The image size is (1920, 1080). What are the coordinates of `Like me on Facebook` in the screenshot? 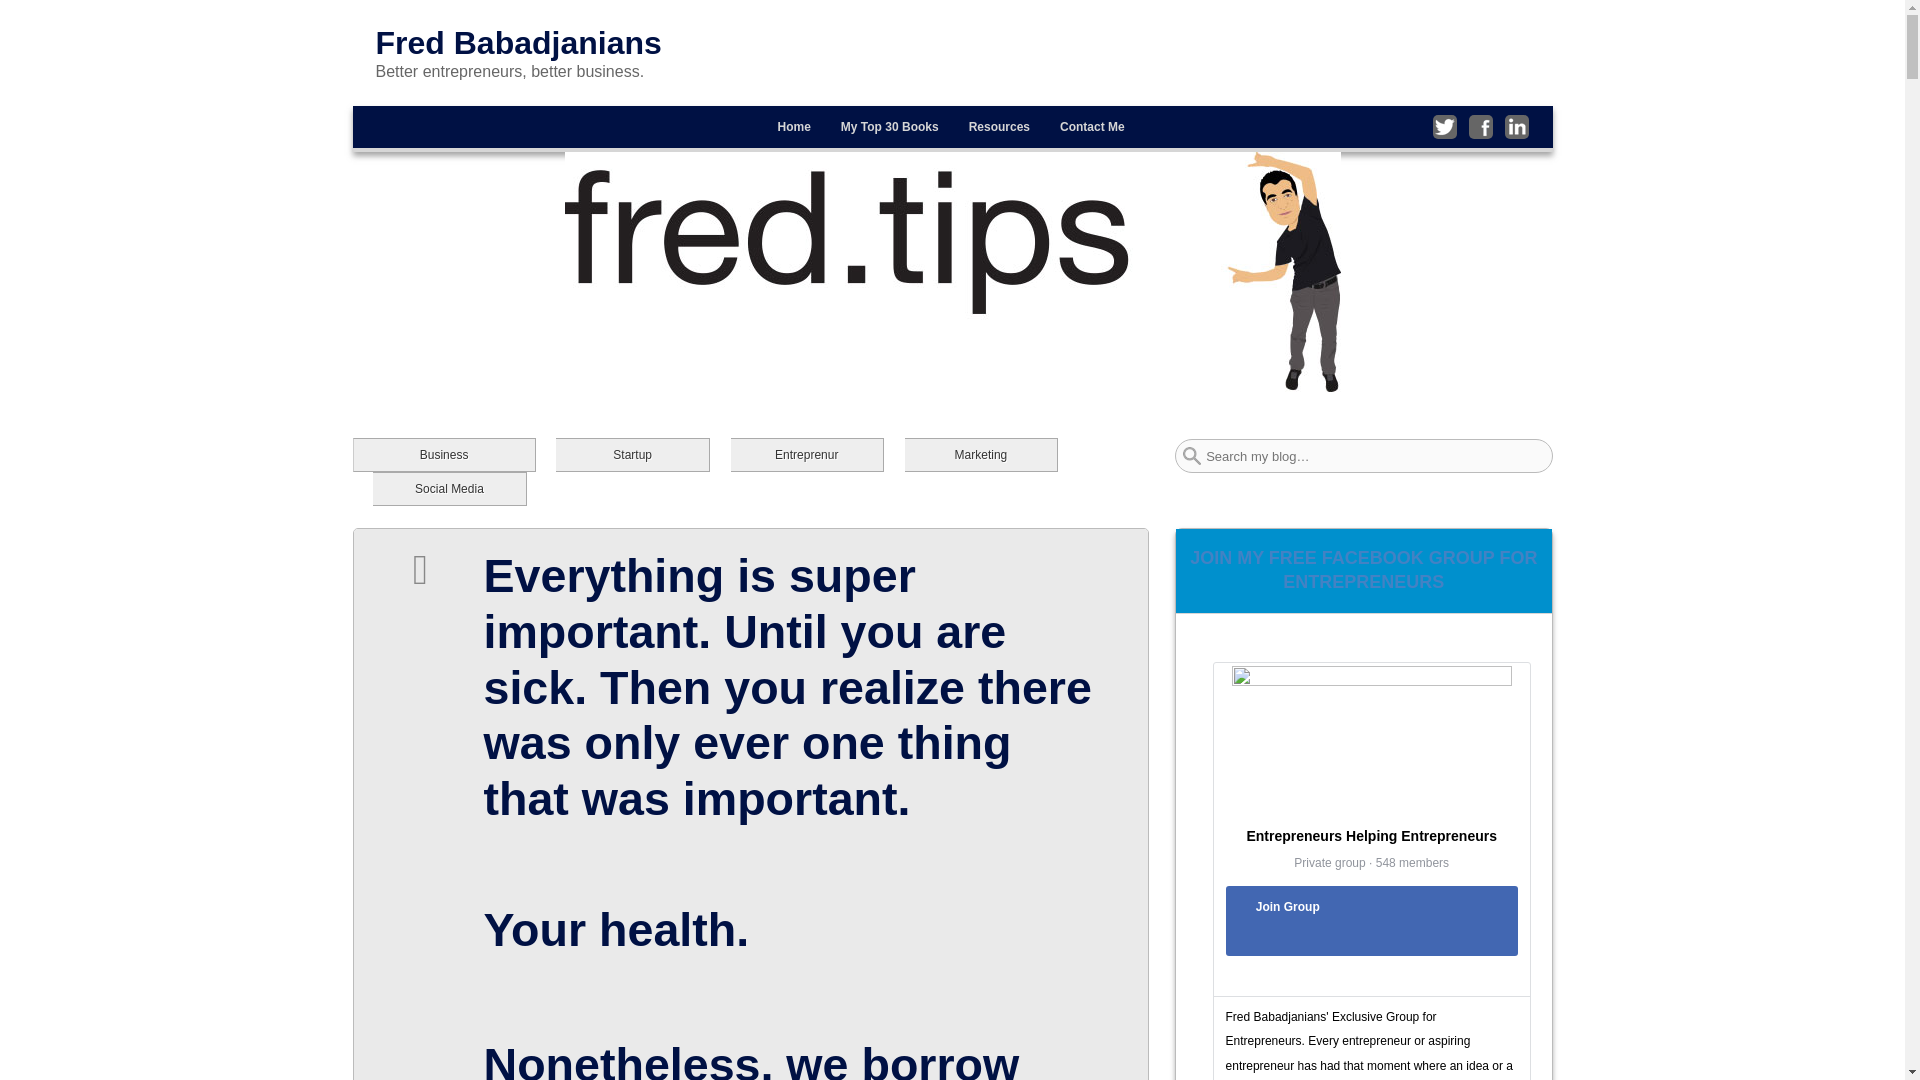 It's located at (1480, 126).